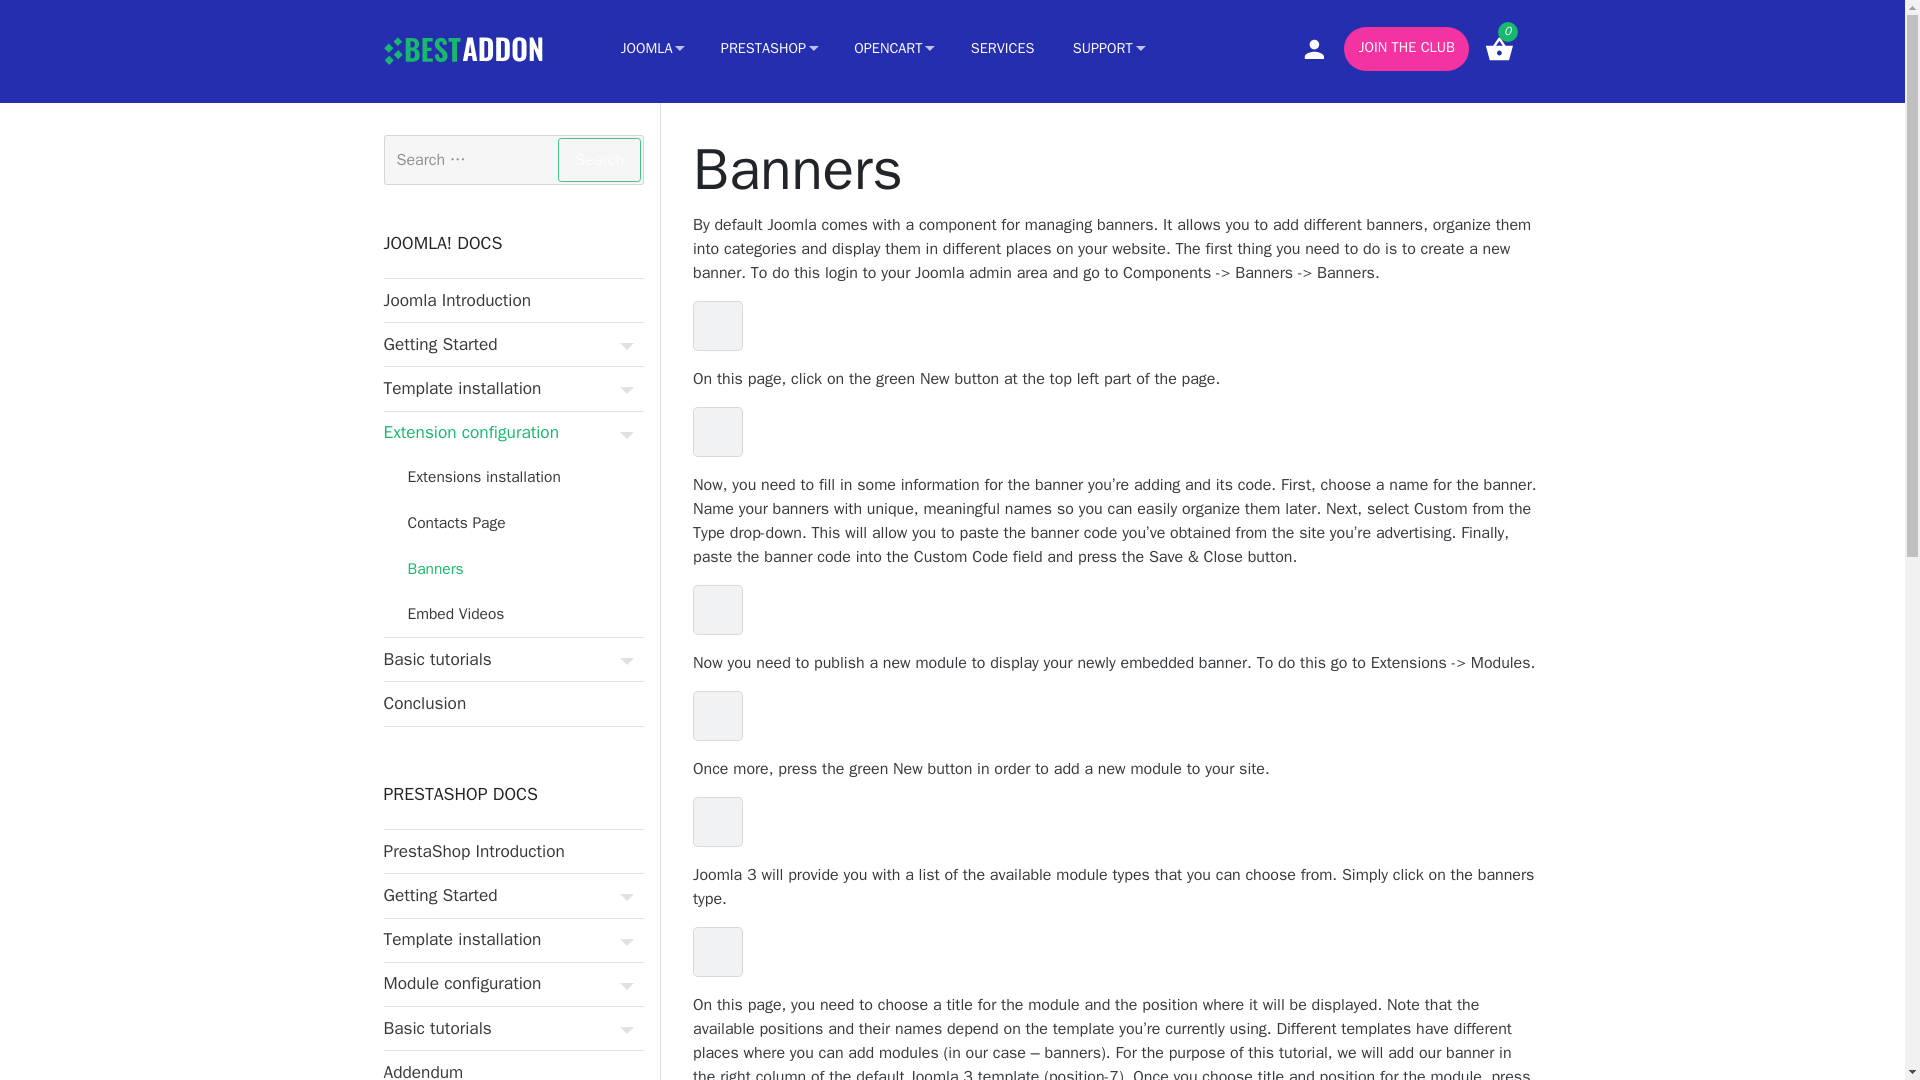 The image size is (1920, 1080). Describe the element at coordinates (600, 160) in the screenshot. I see `Search` at that location.